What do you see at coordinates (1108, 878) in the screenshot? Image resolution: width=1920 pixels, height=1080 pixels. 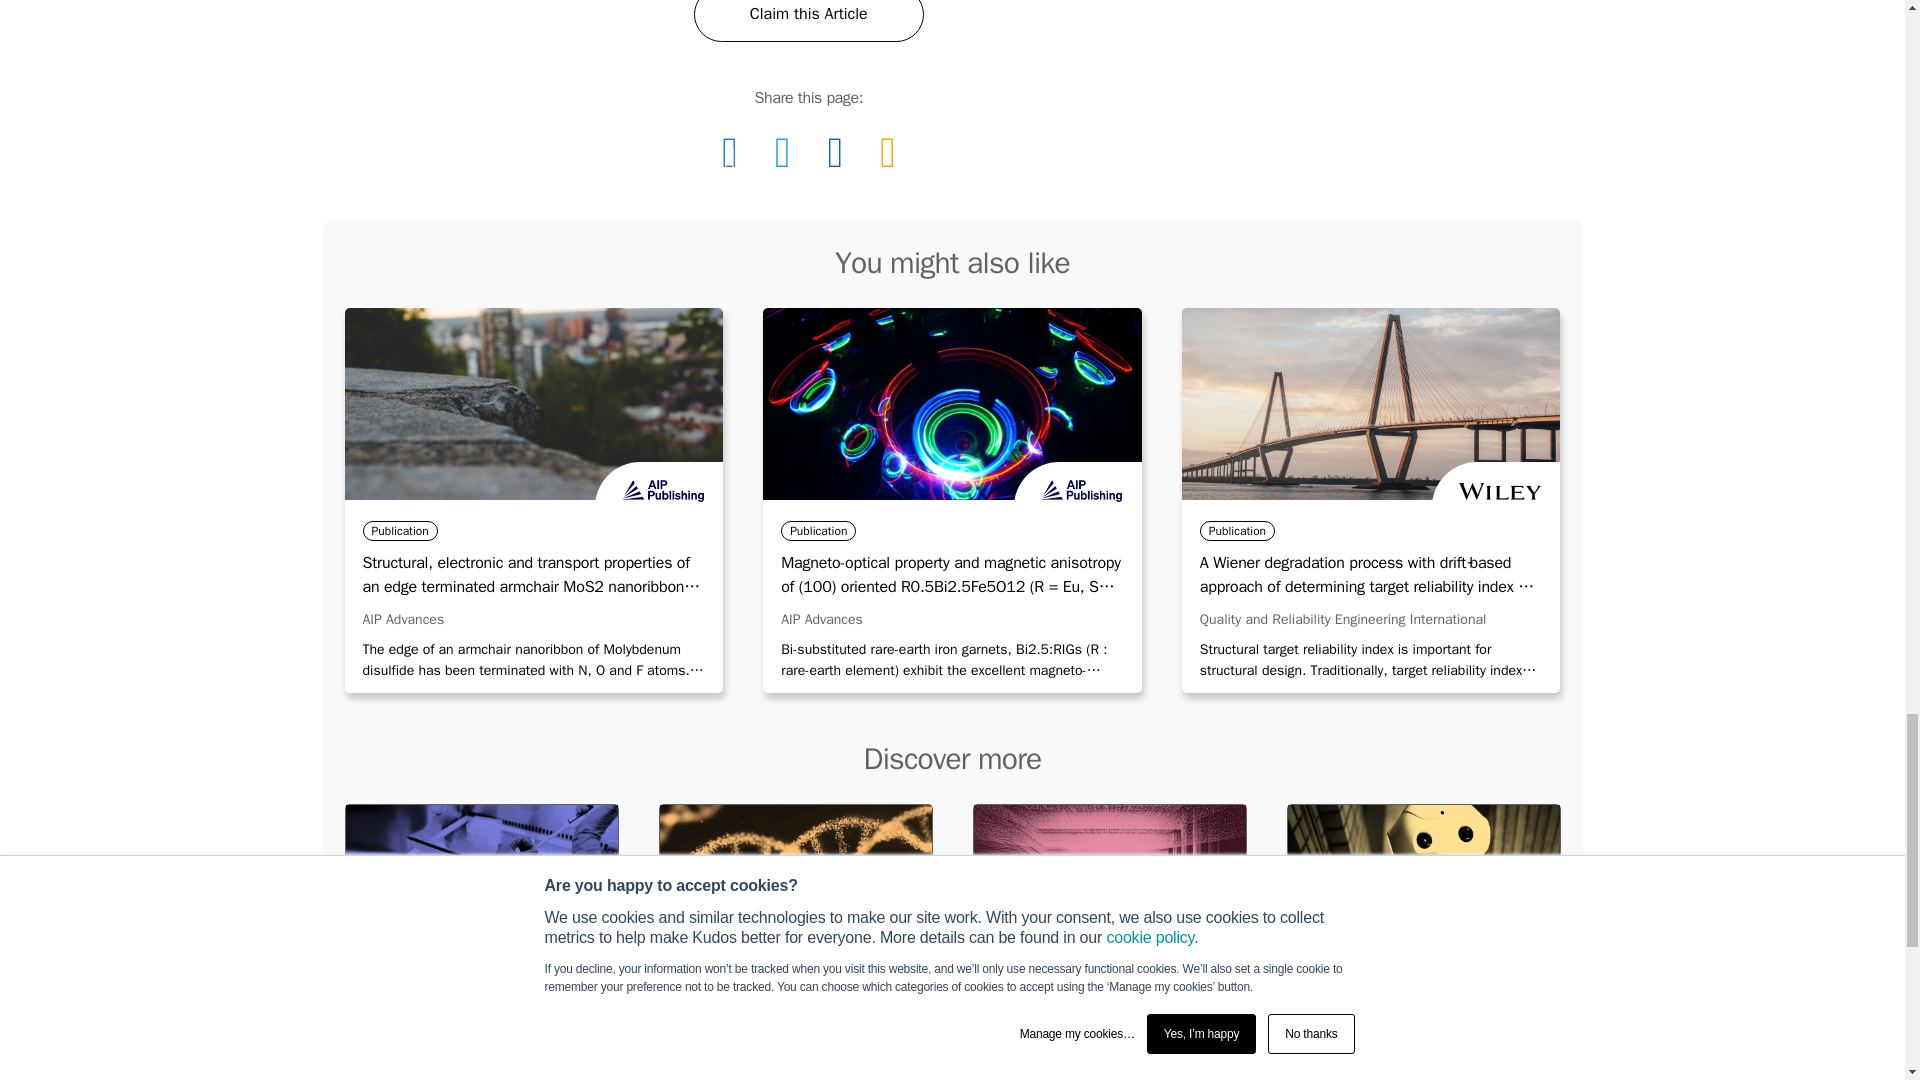 I see `Physical Sciences` at bounding box center [1108, 878].